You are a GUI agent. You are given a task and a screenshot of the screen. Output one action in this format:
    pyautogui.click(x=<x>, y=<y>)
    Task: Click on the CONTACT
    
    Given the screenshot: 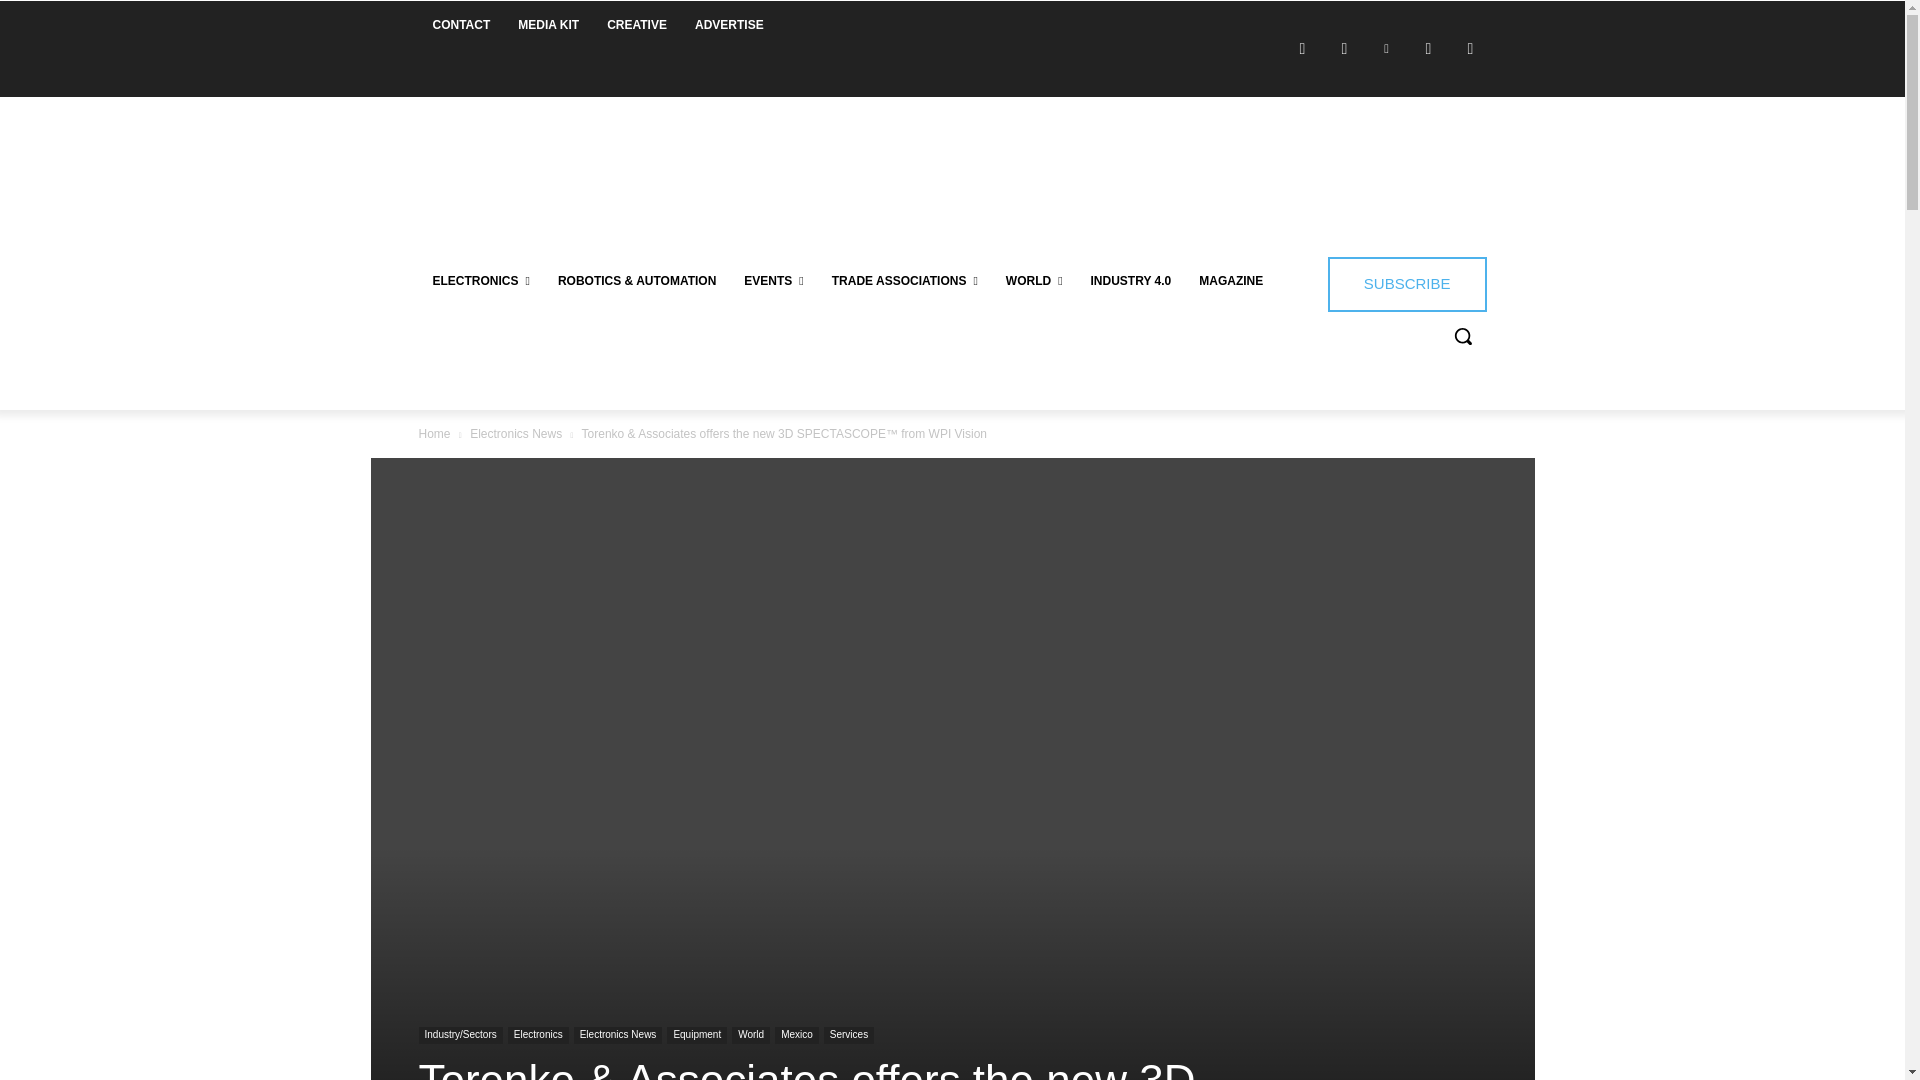 What is the action you would take?
    pyautogui.click(x=460, y=24)
    